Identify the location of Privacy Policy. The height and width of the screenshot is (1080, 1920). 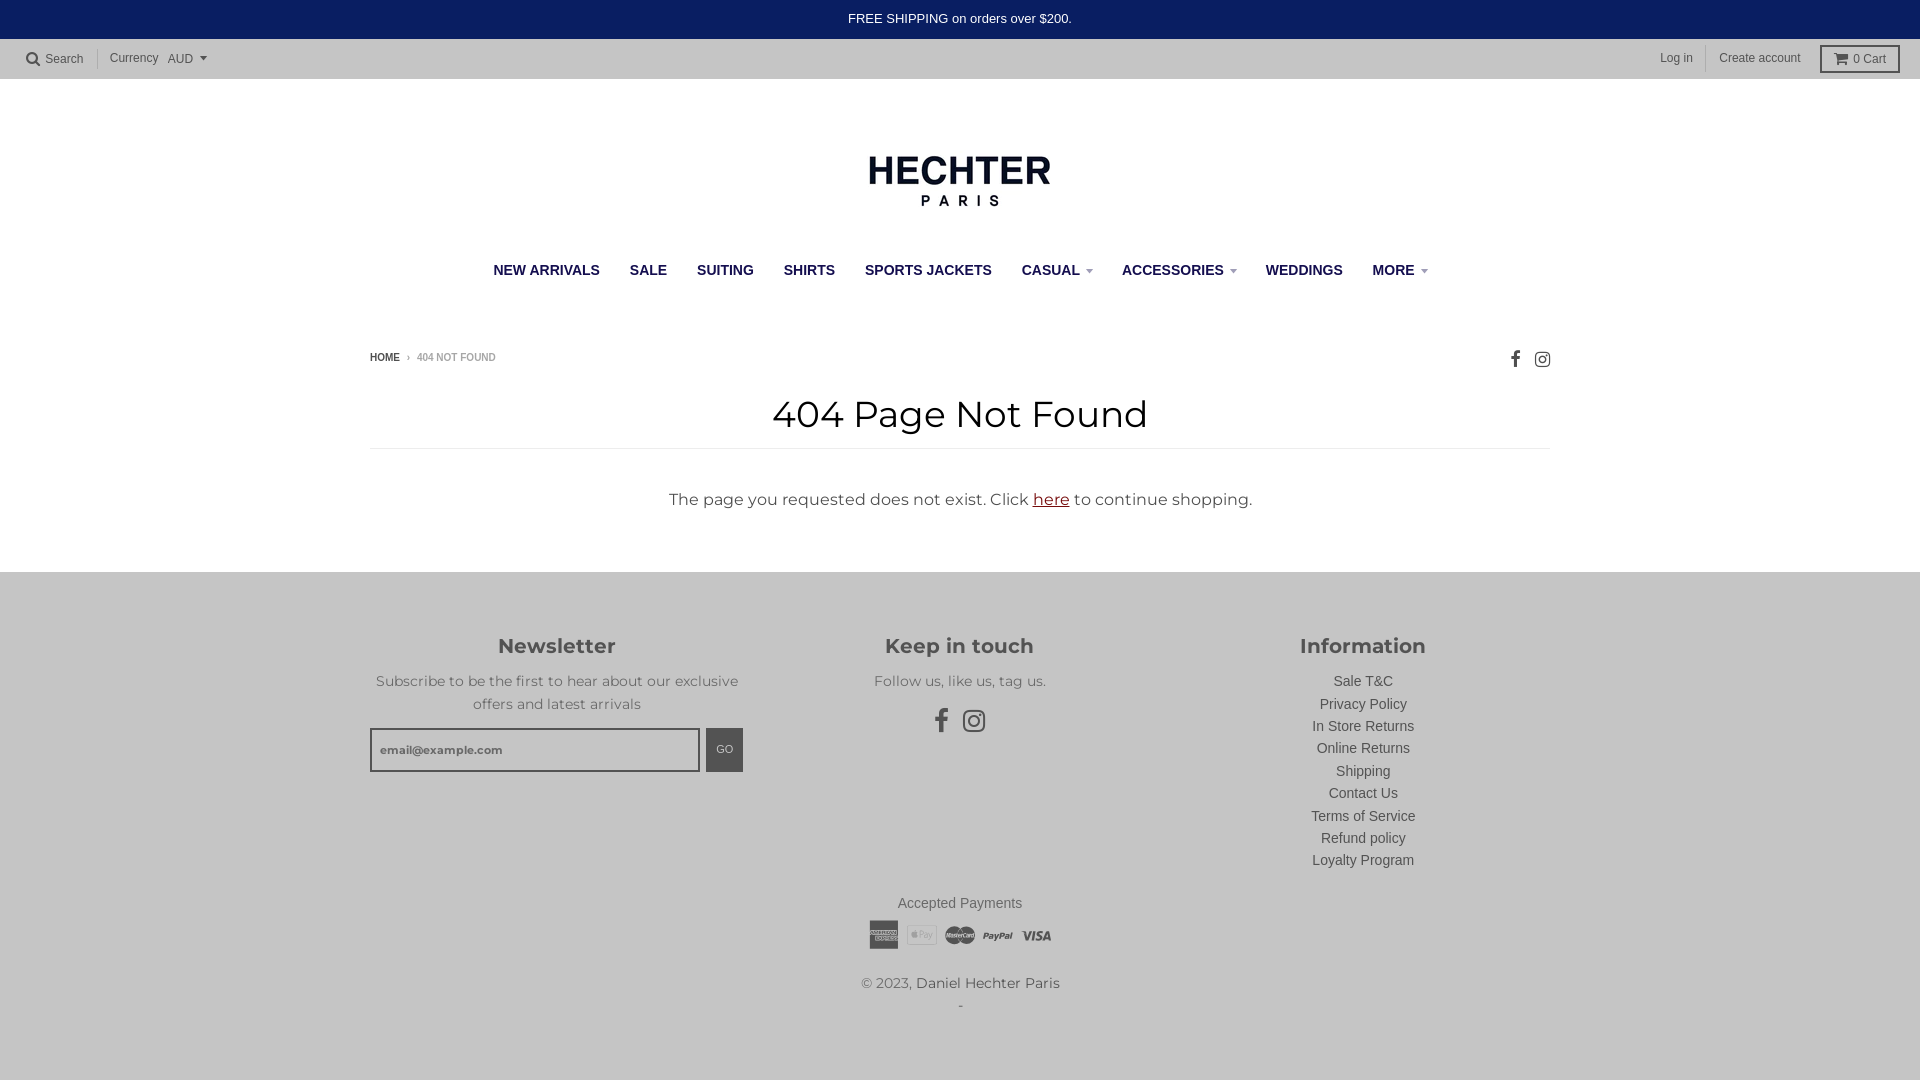
(1364, 704).